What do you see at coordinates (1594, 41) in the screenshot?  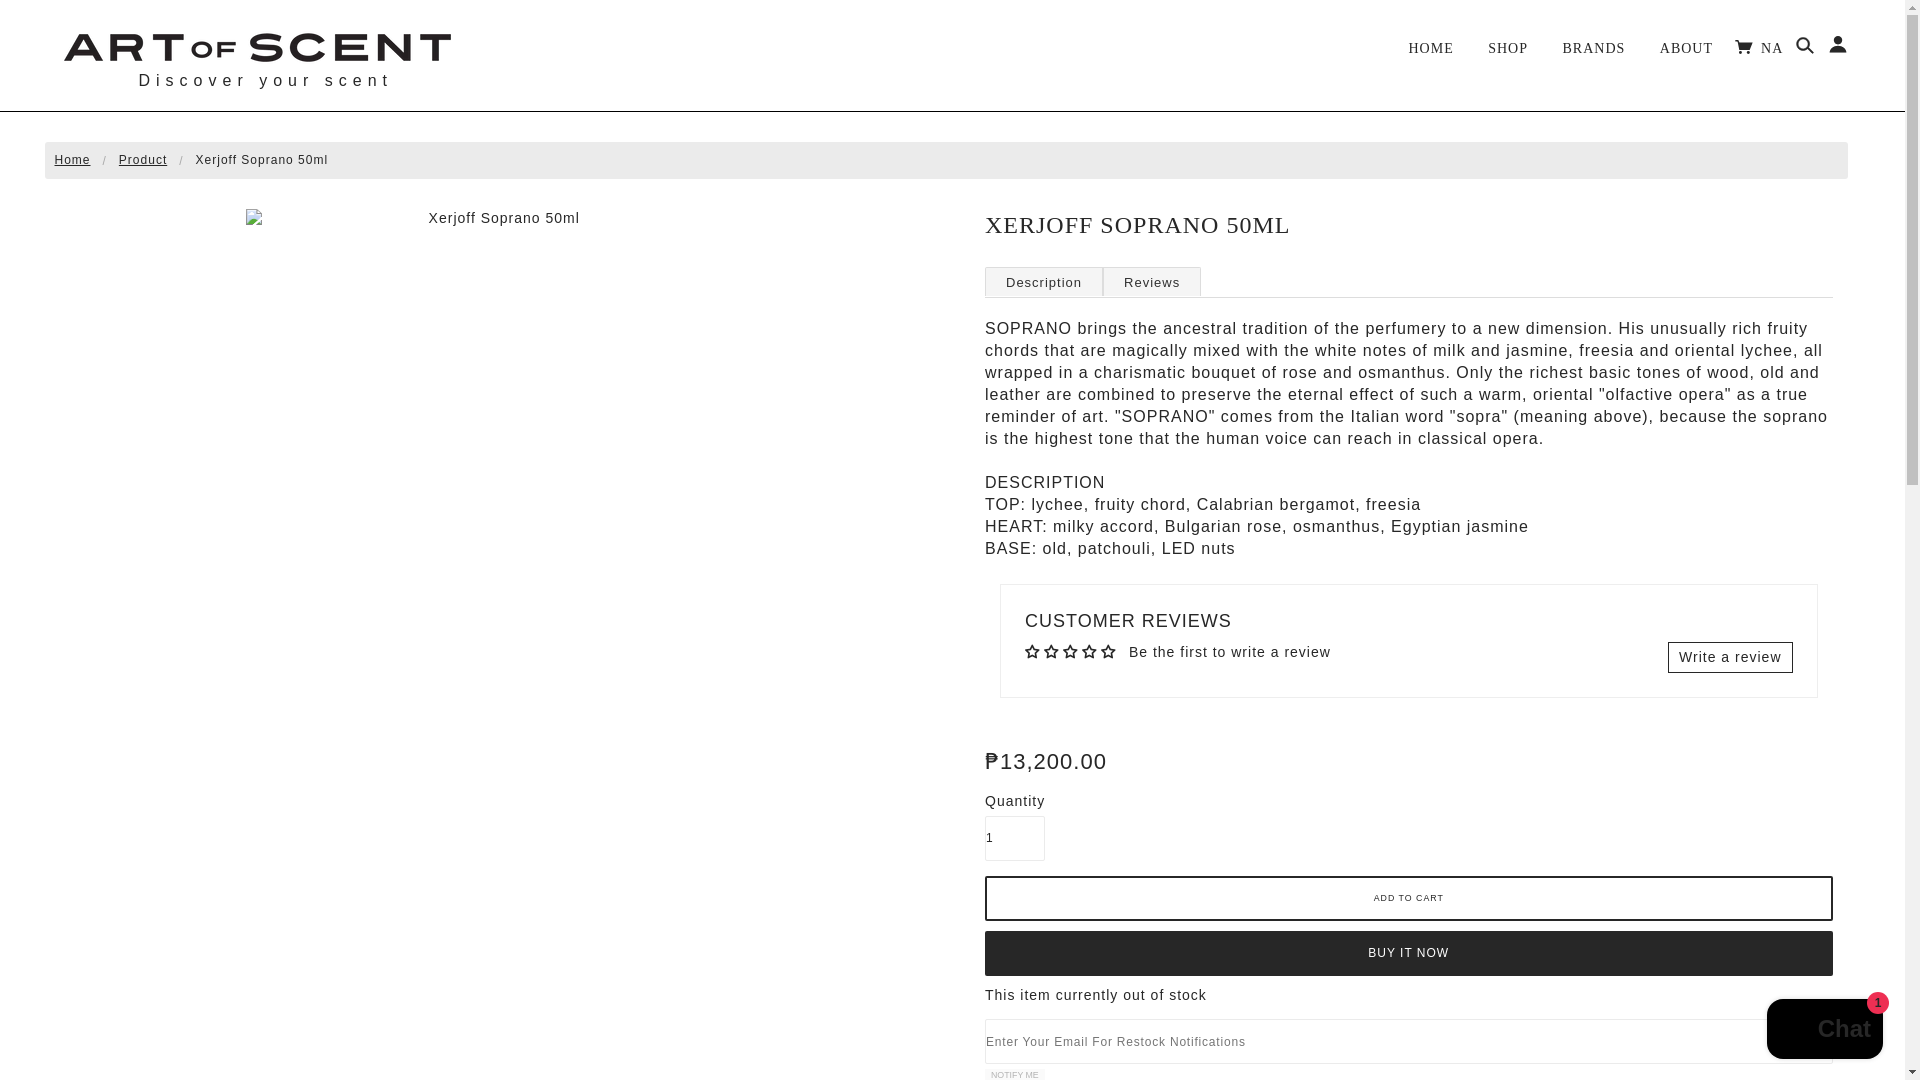 I see `BRANDS` at bounding box center [1594, 41].